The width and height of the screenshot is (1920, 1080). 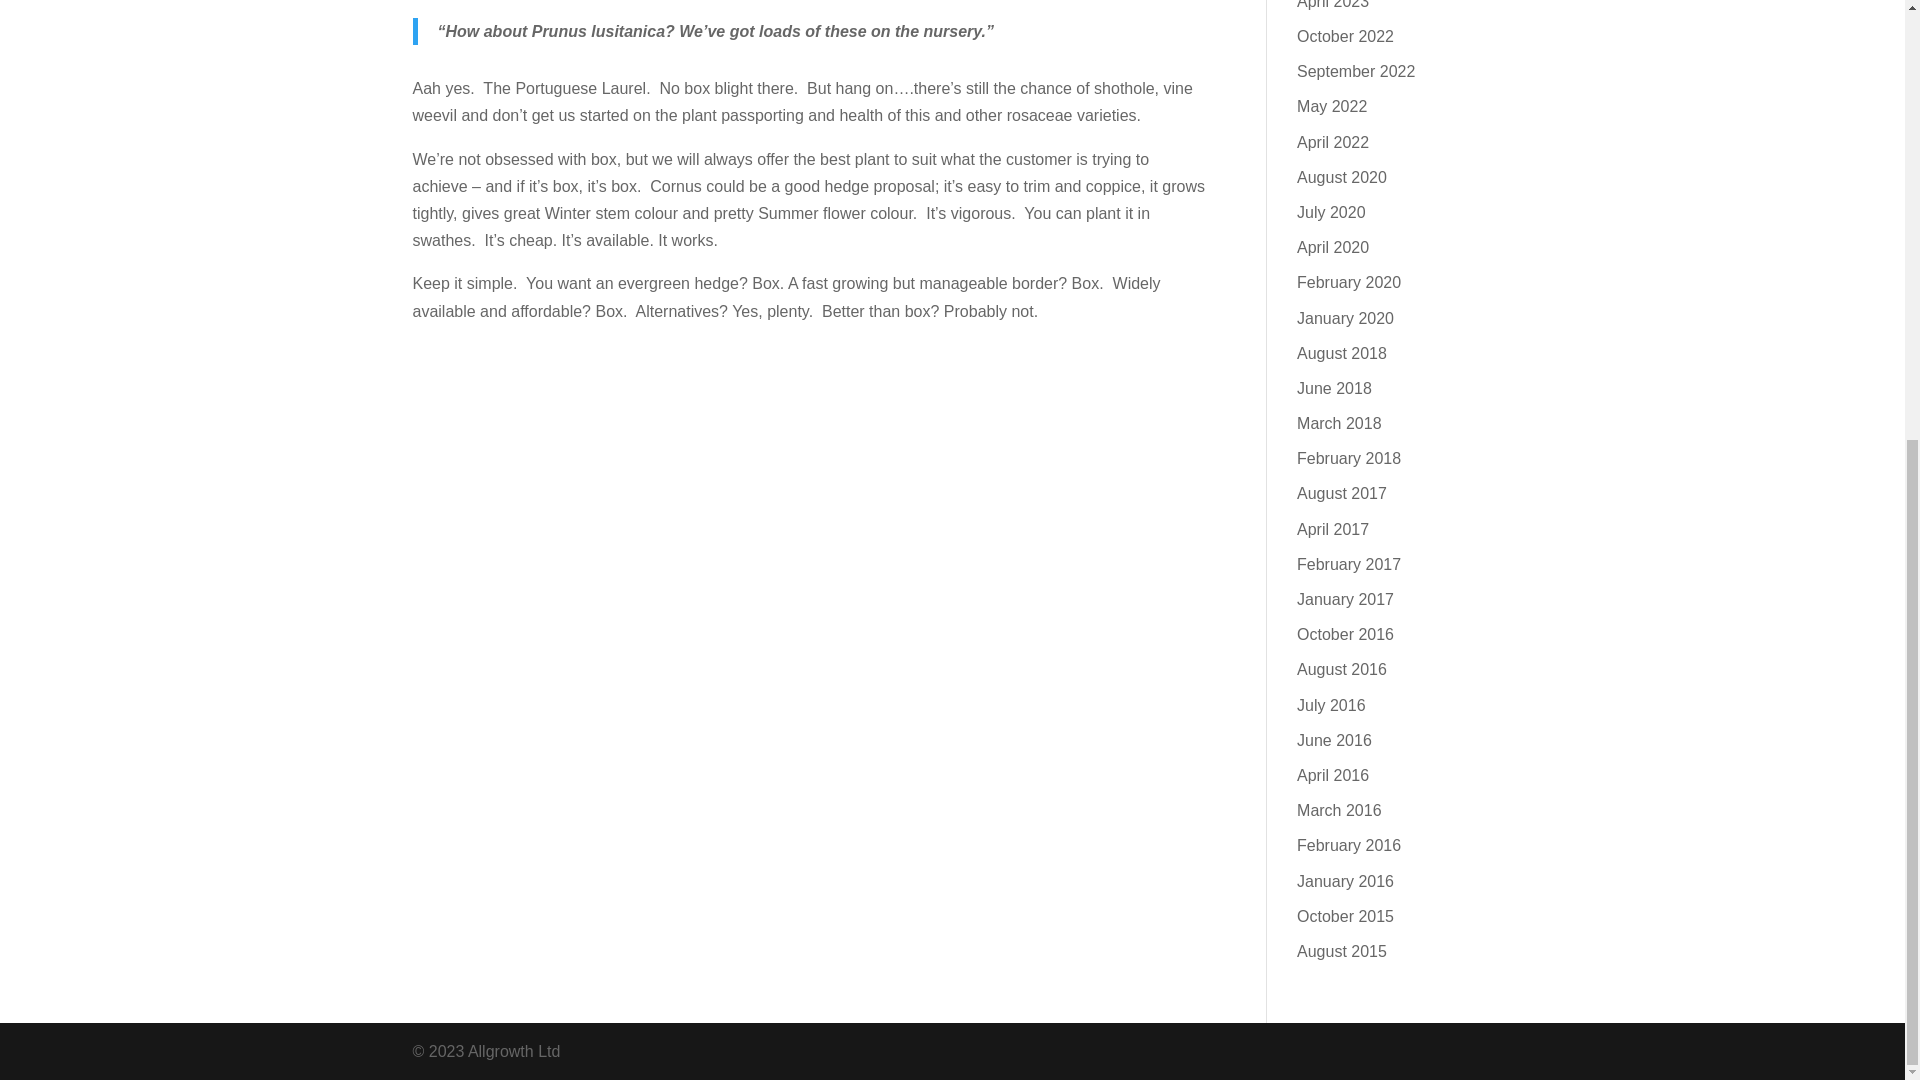 I want to click on June 2018, so click(x=1334, y=388).